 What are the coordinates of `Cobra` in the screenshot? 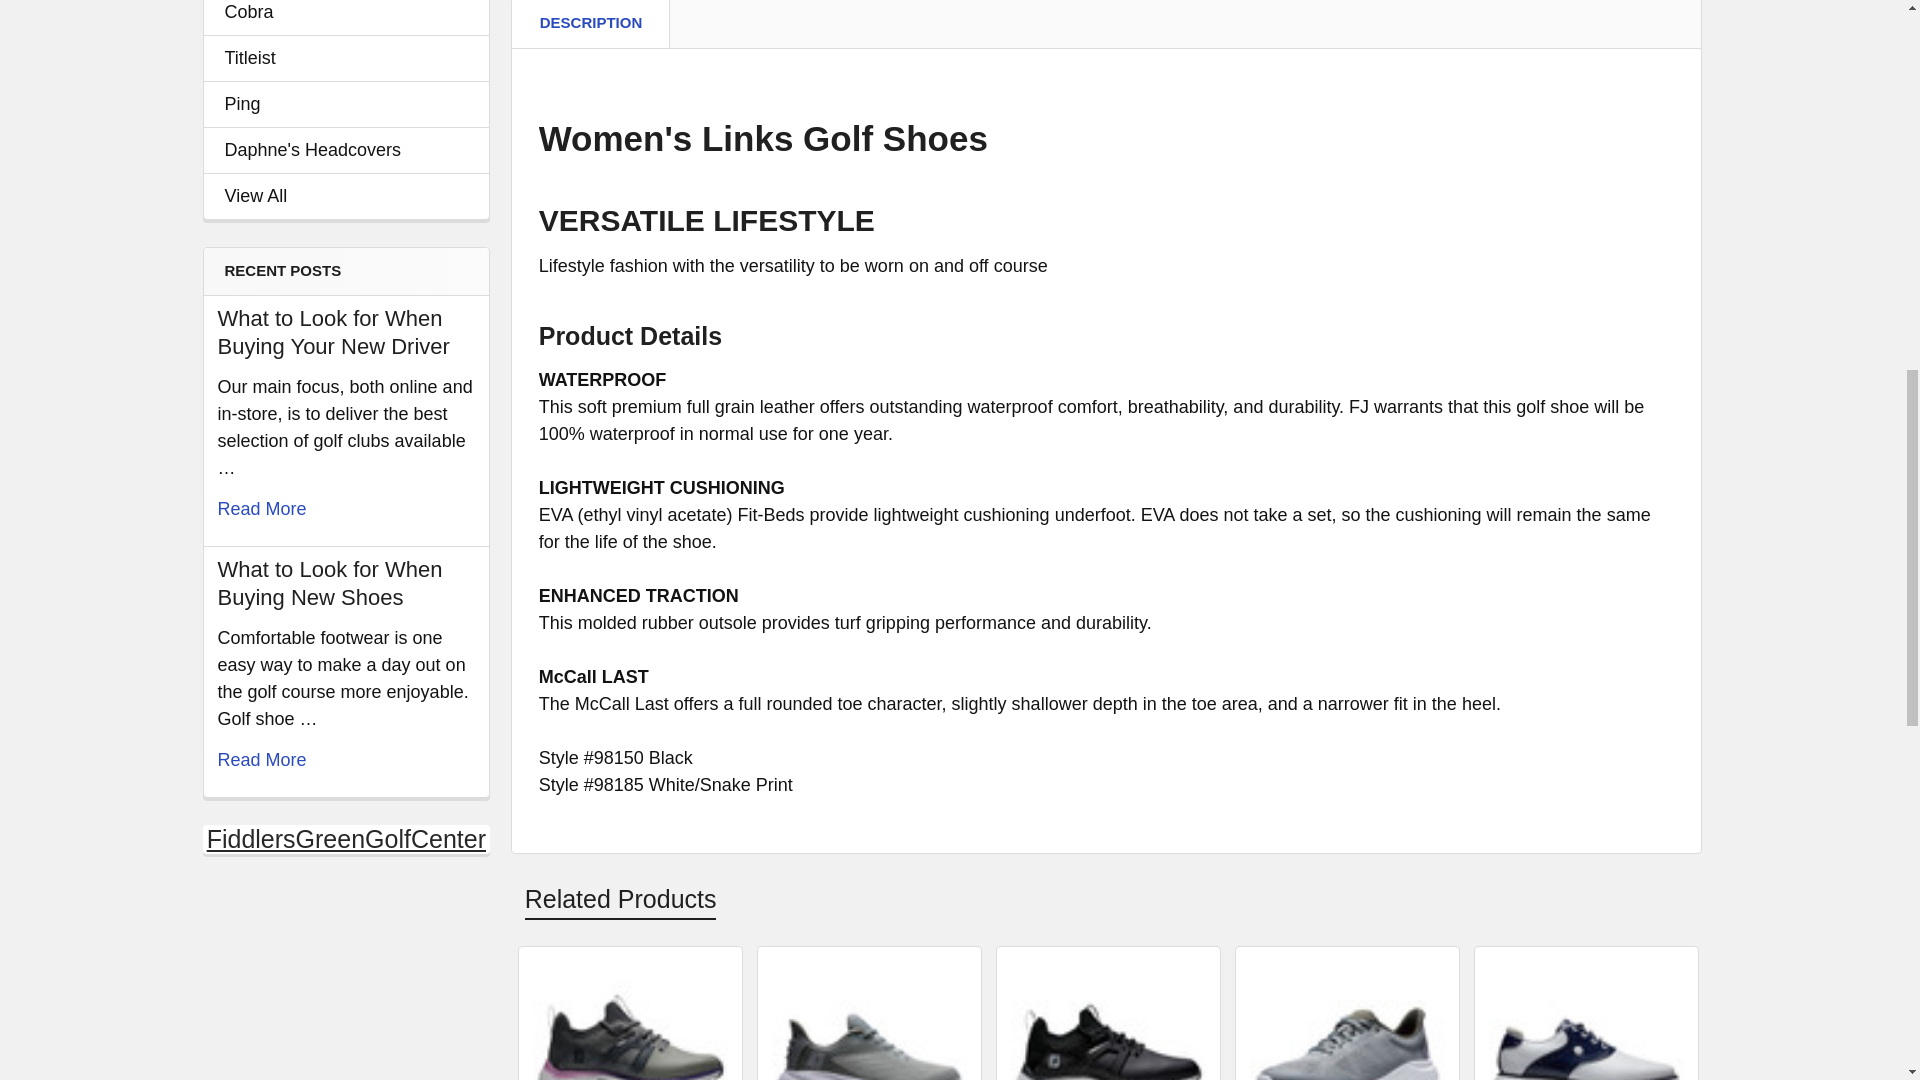 It's located at (346, 12).